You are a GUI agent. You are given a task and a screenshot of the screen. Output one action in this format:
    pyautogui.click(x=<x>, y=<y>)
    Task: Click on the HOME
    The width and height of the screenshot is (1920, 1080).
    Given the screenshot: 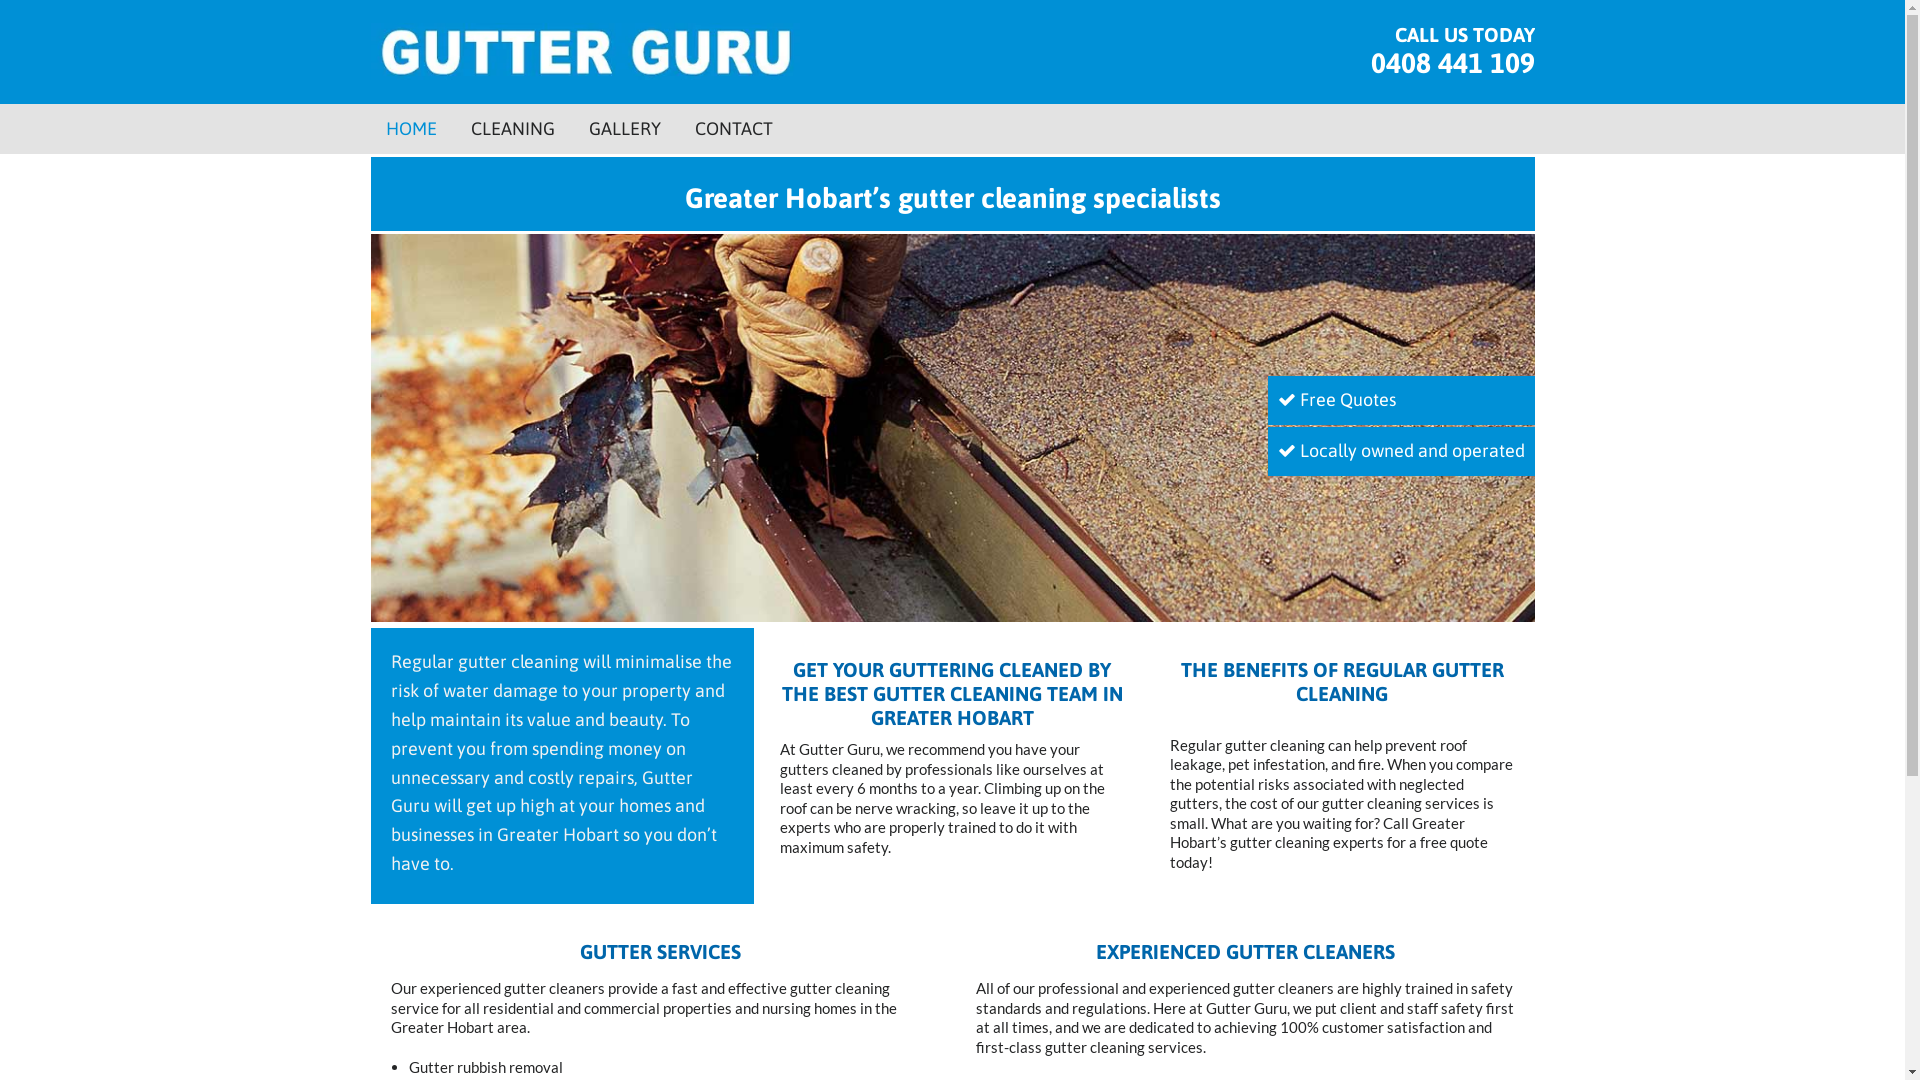 What is the action you would take?
    pyautogui.click(x=412, y=129)
    